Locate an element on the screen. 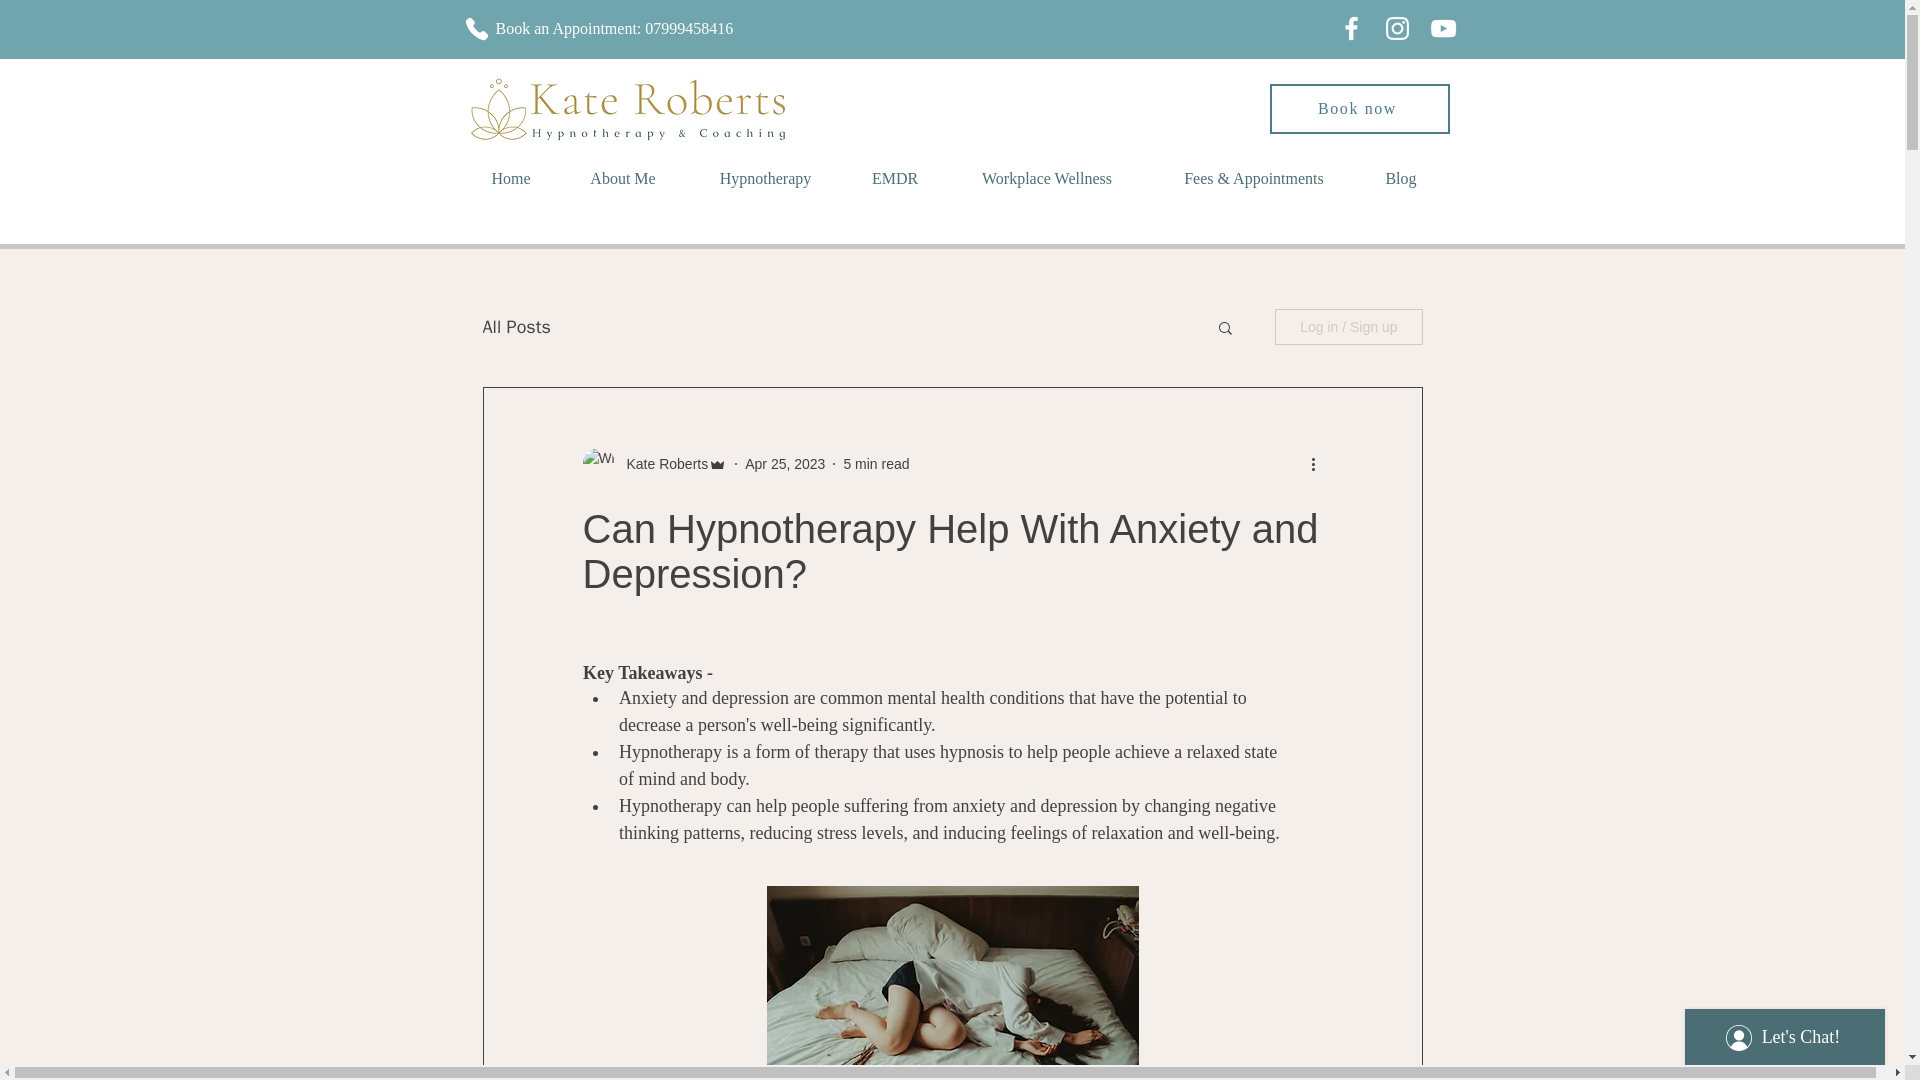 Image resolution: width=1920 pixels, height=1080 pixels. Workplace Wellness is located at coordinates (1046, 178).